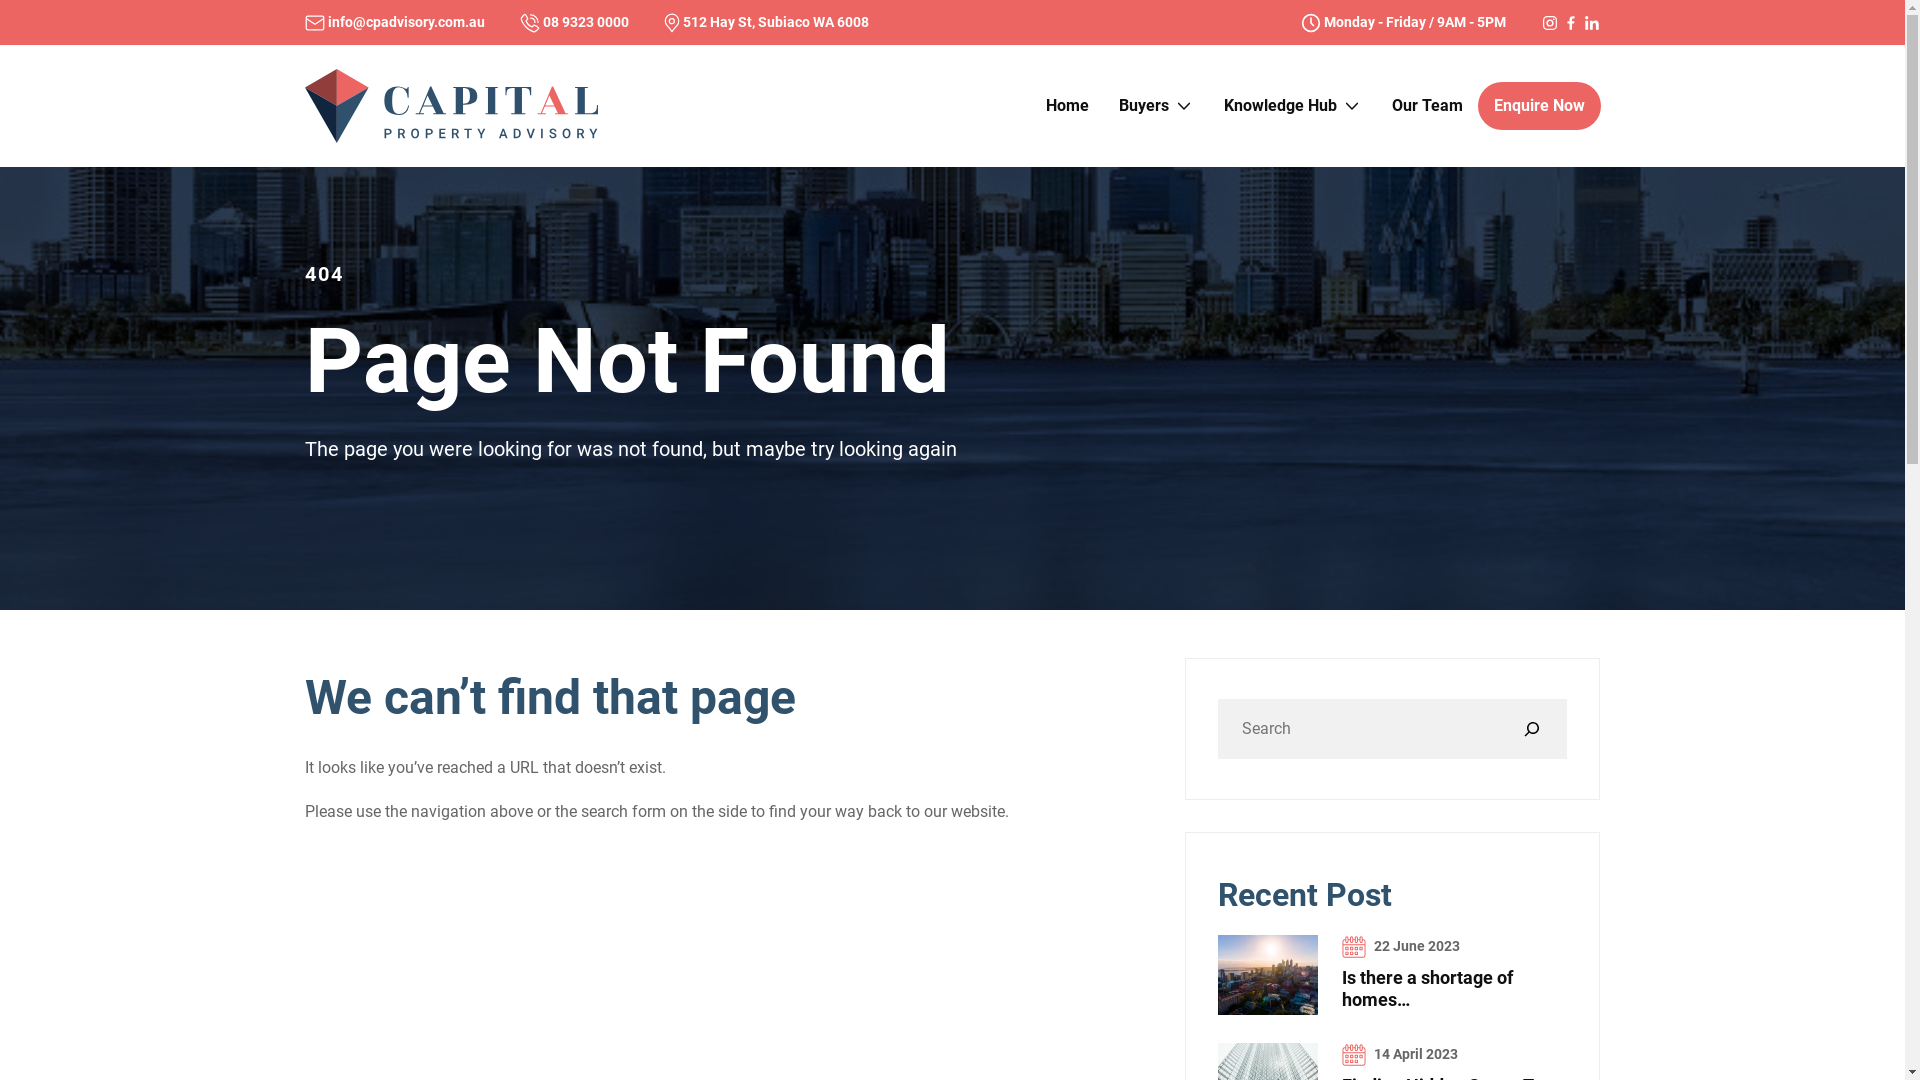  I want to click on info@cpadvisory.com.au, so click(394, 22).